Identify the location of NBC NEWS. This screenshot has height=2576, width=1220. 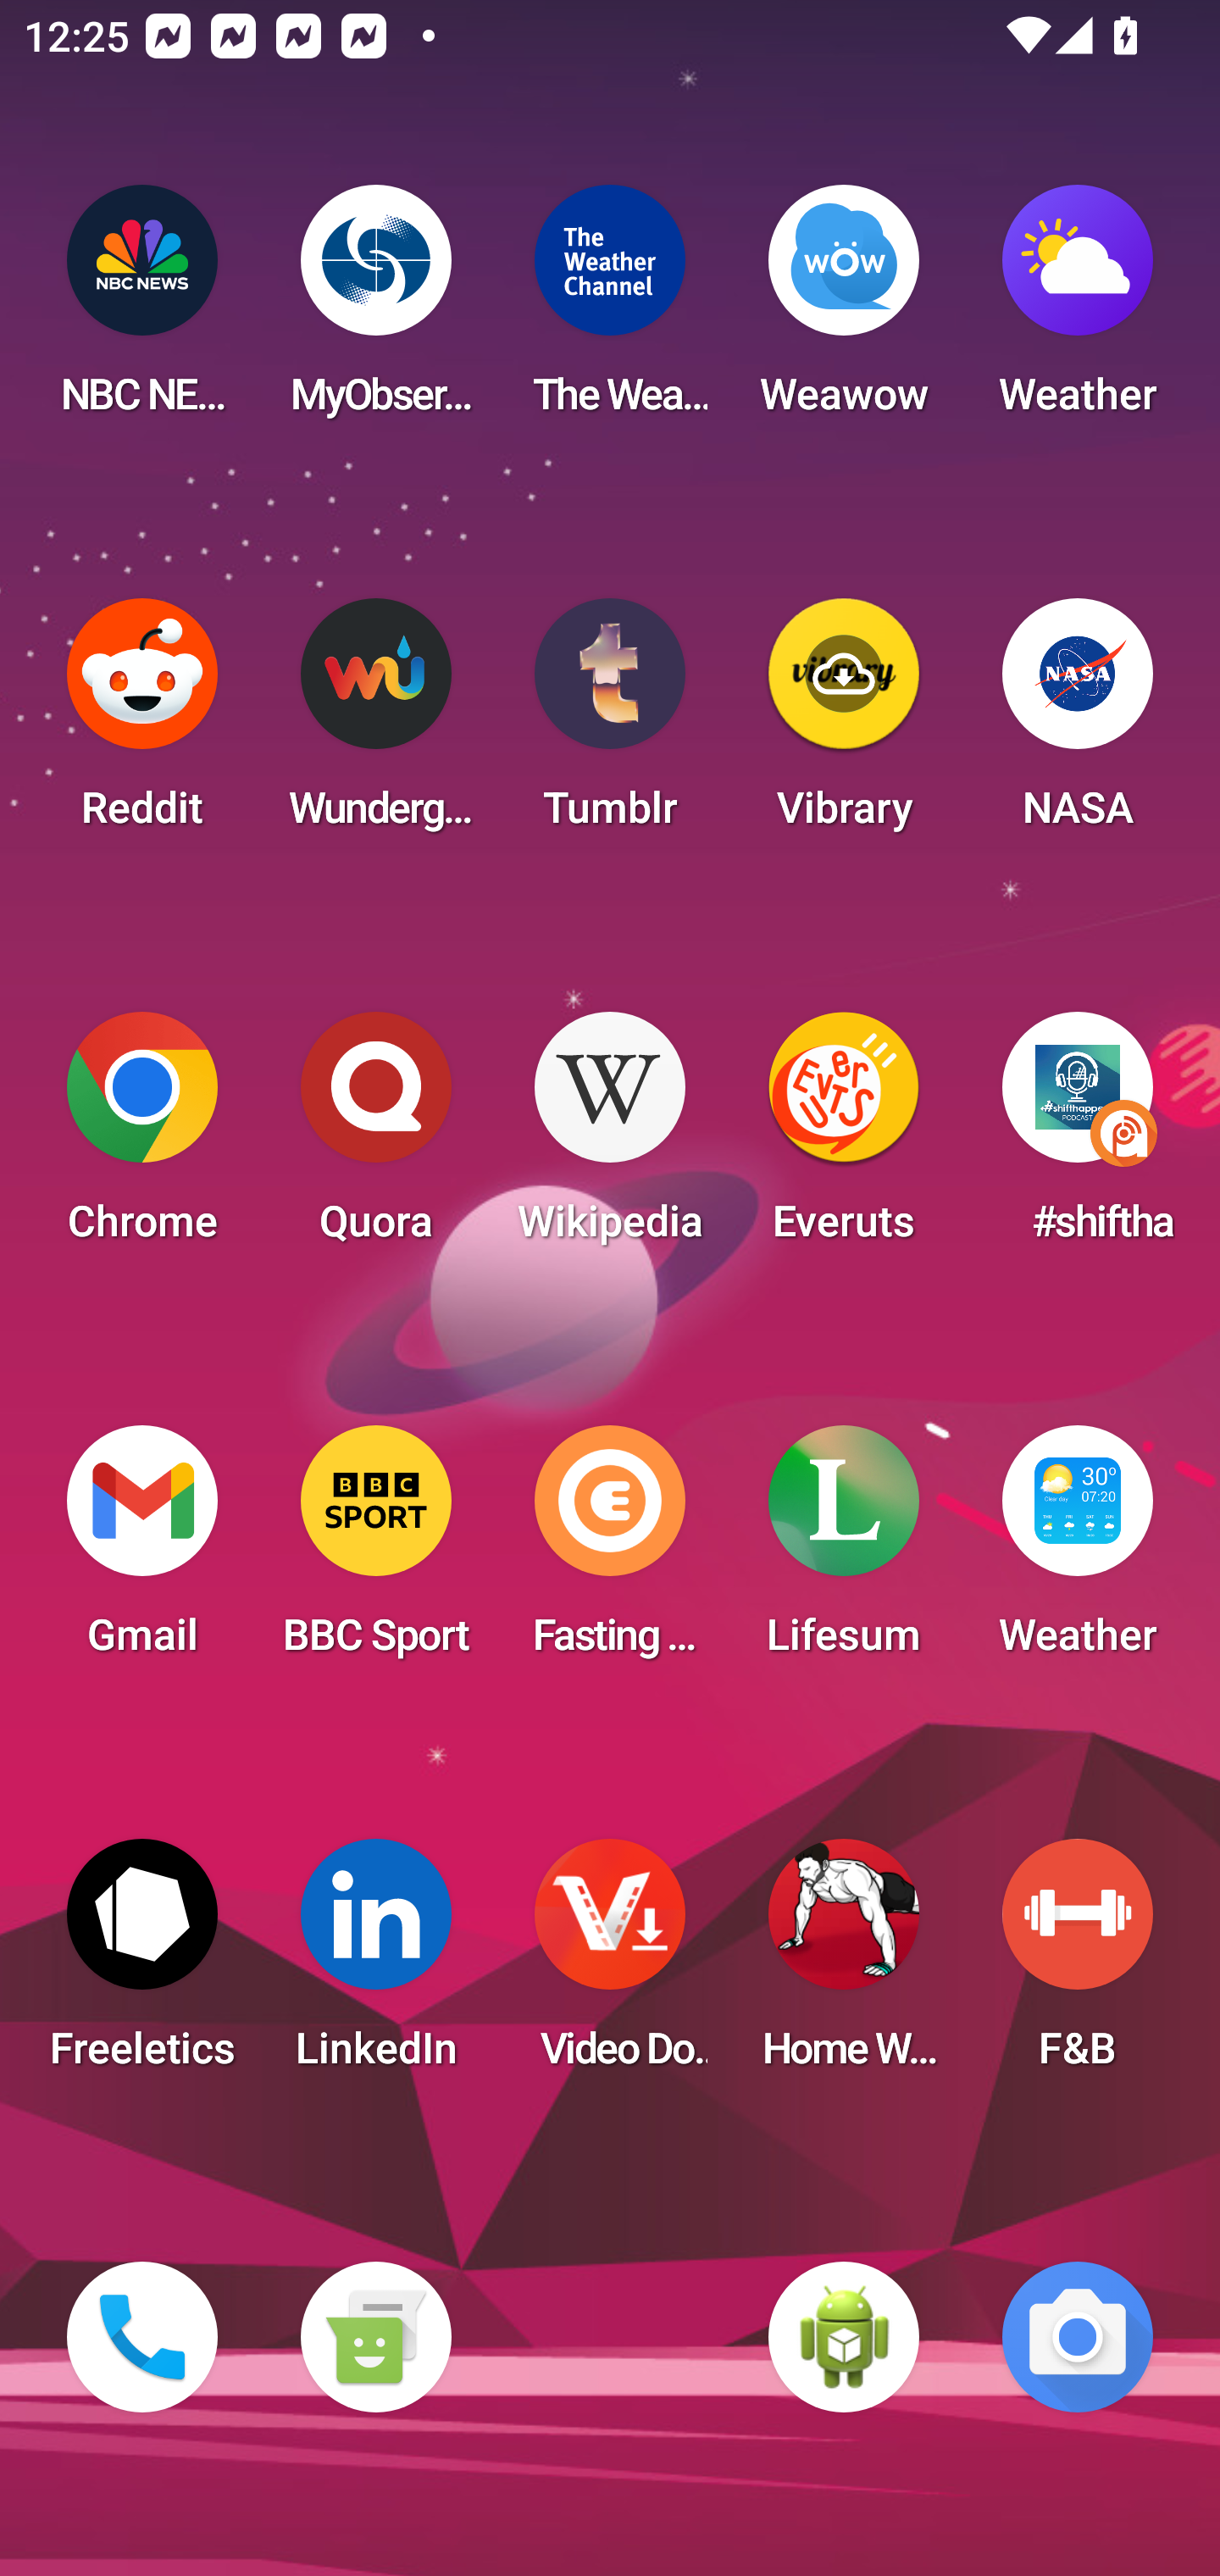
(142, 310).